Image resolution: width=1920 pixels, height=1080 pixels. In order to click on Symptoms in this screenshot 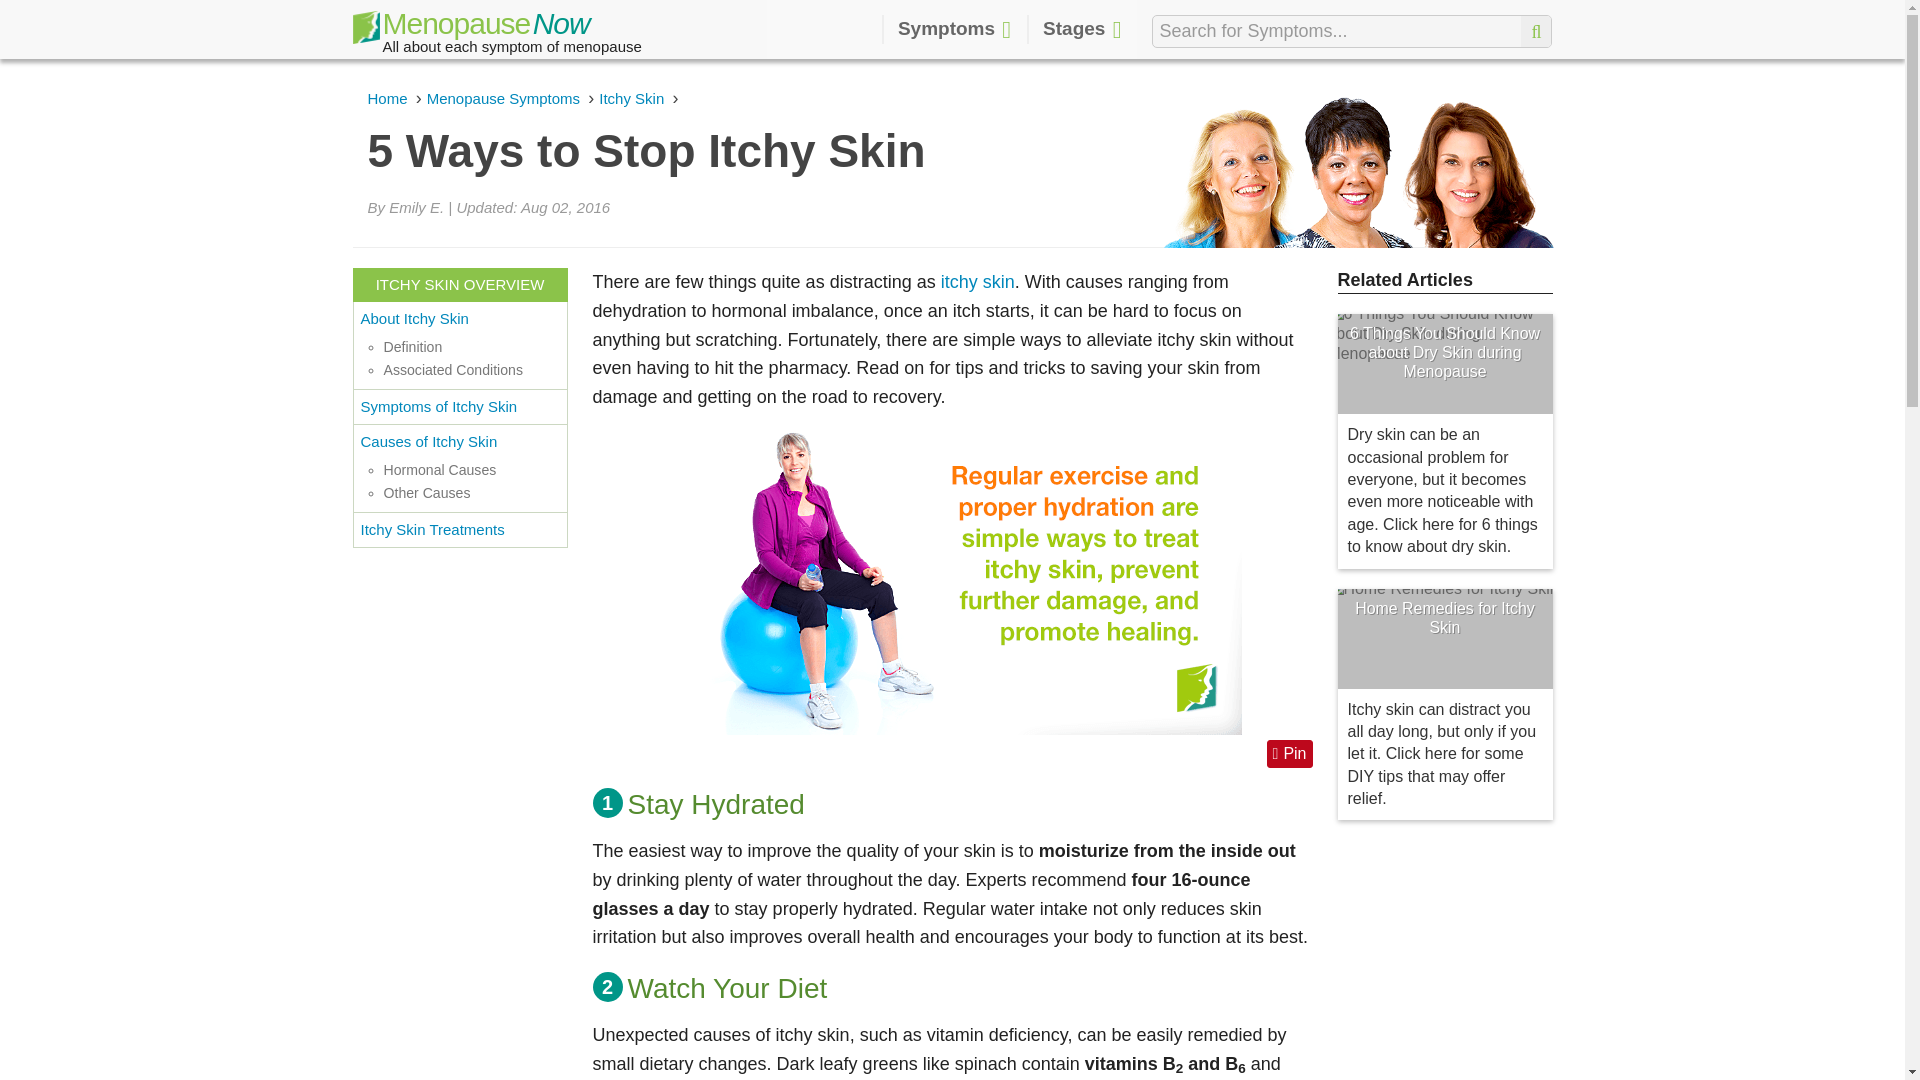, I will do `click(954, 30)`.